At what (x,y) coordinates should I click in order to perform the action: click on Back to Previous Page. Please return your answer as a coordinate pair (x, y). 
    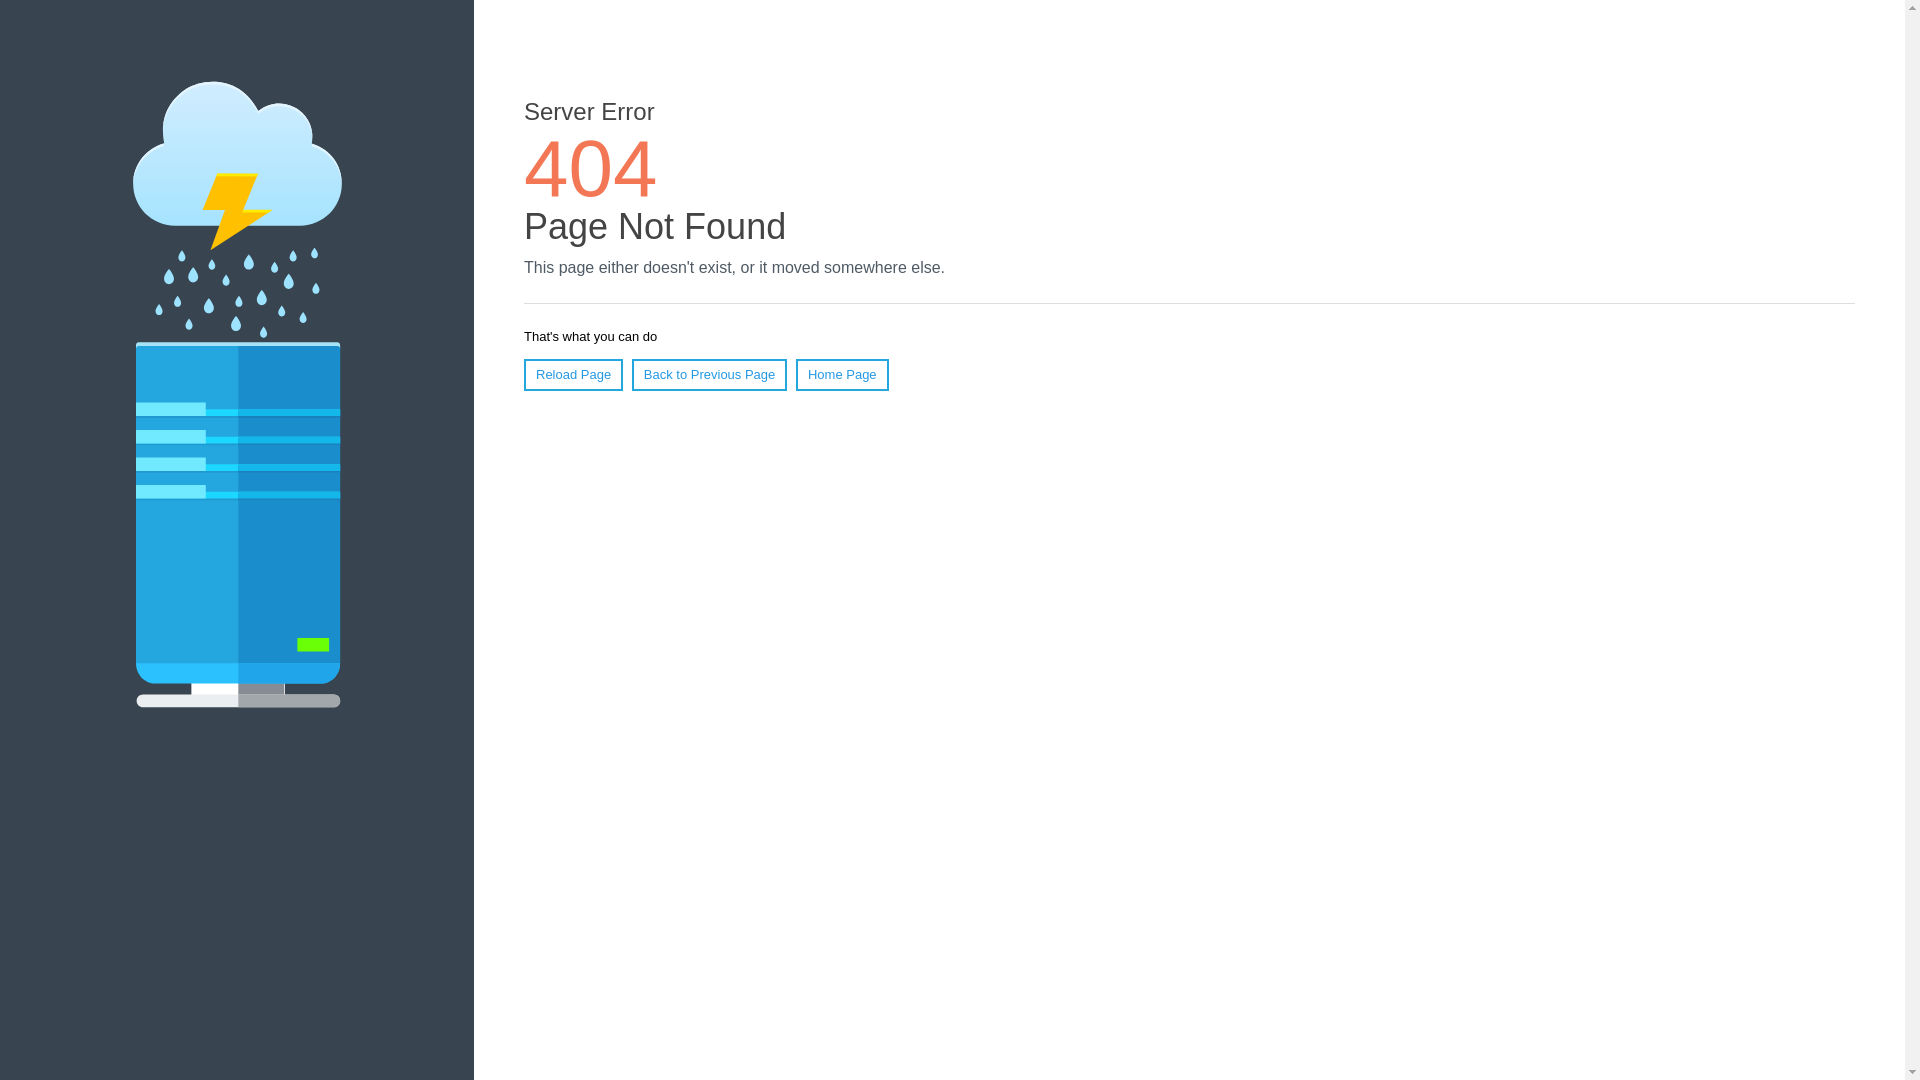
    Looking at the image, I should click on (710, 375).